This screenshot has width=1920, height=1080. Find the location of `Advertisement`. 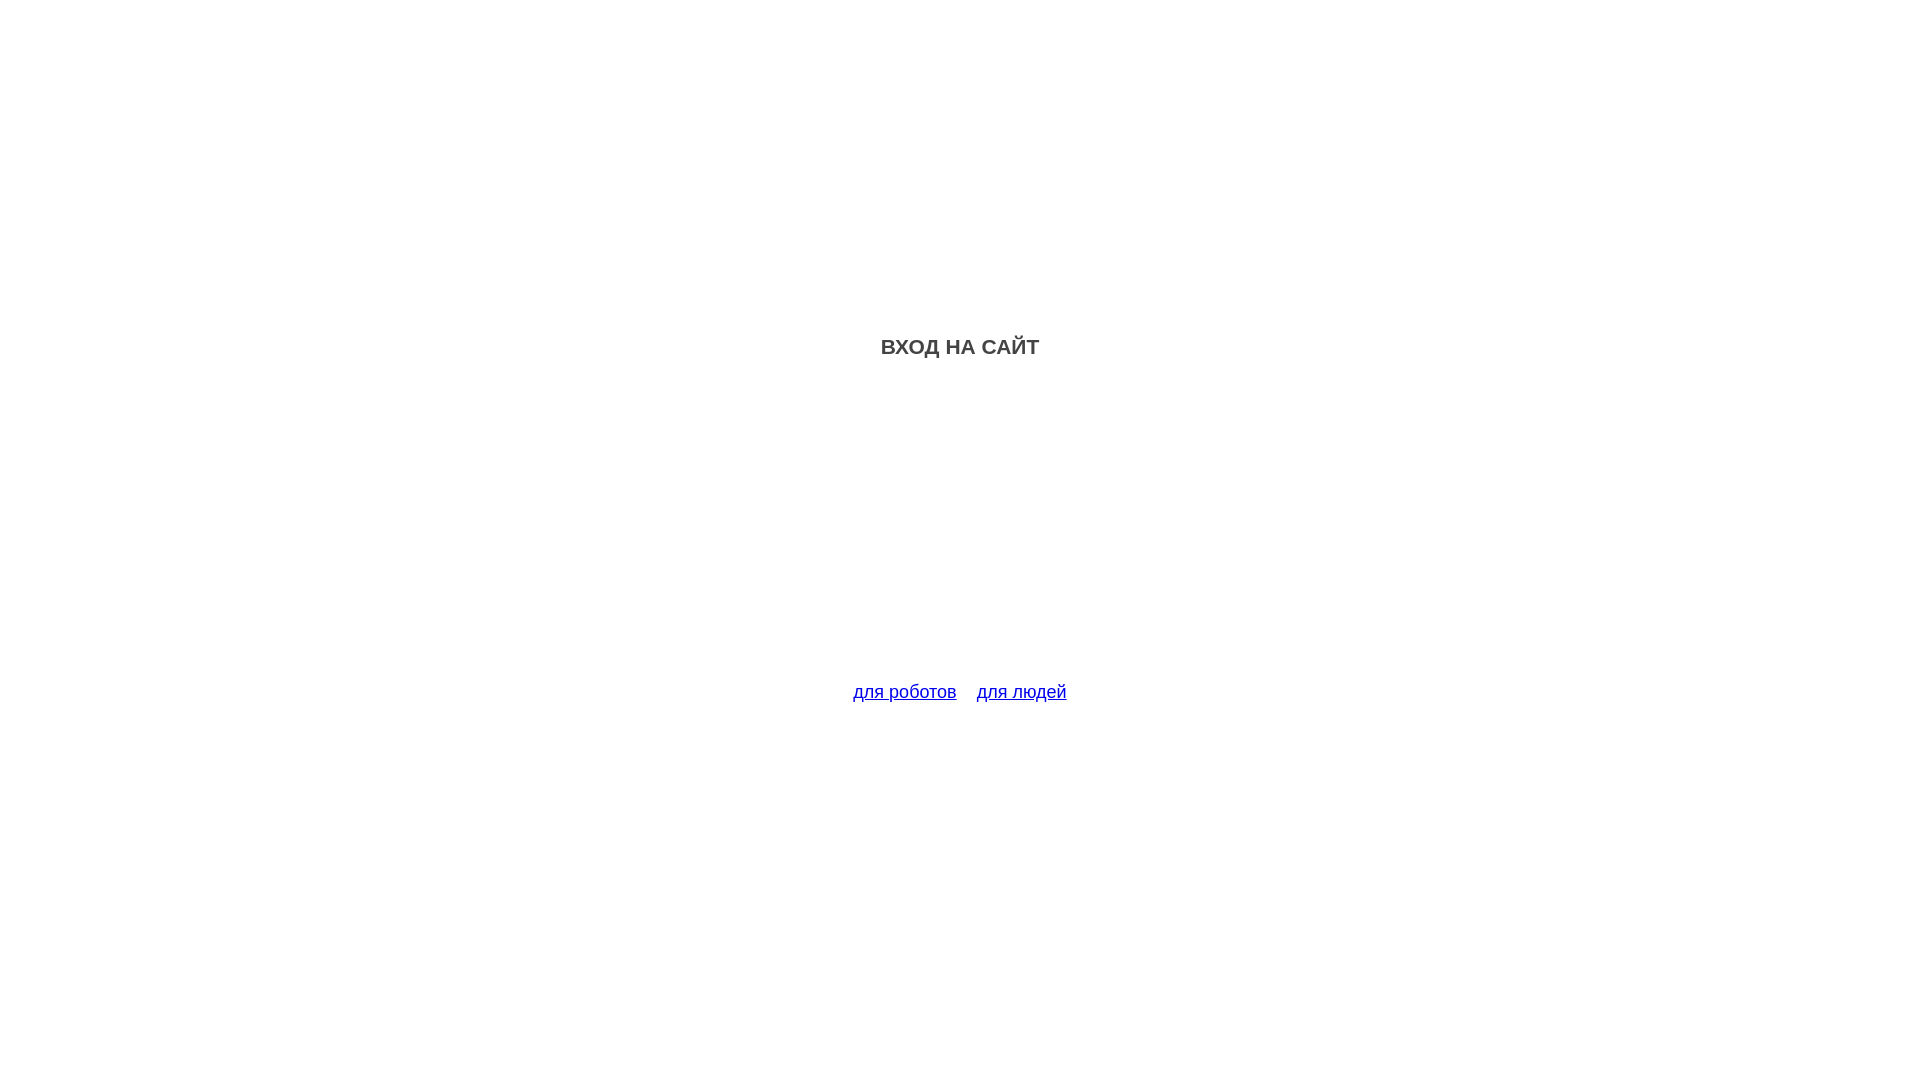

Advertisement is located at coordinates (960, 532).